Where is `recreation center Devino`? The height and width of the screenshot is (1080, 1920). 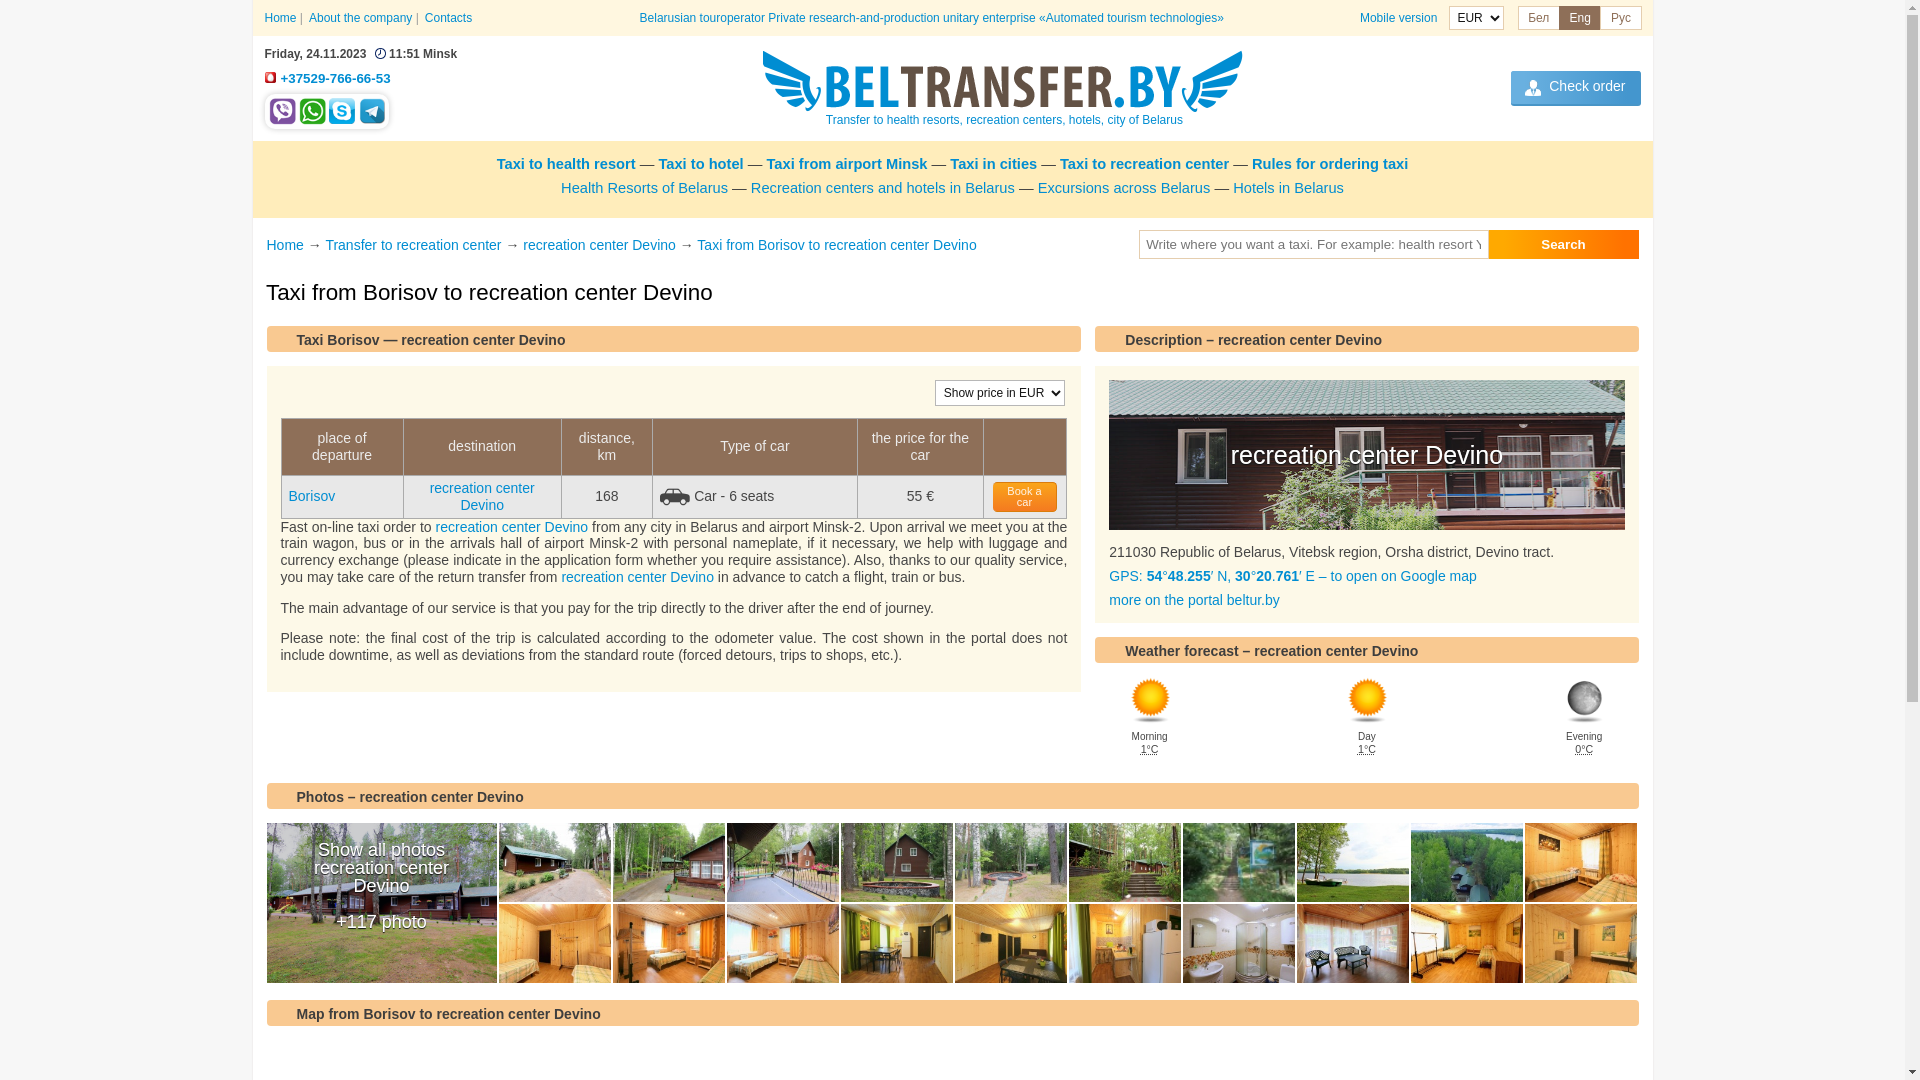
recreation center Devino is located at coordinates (600, 245).